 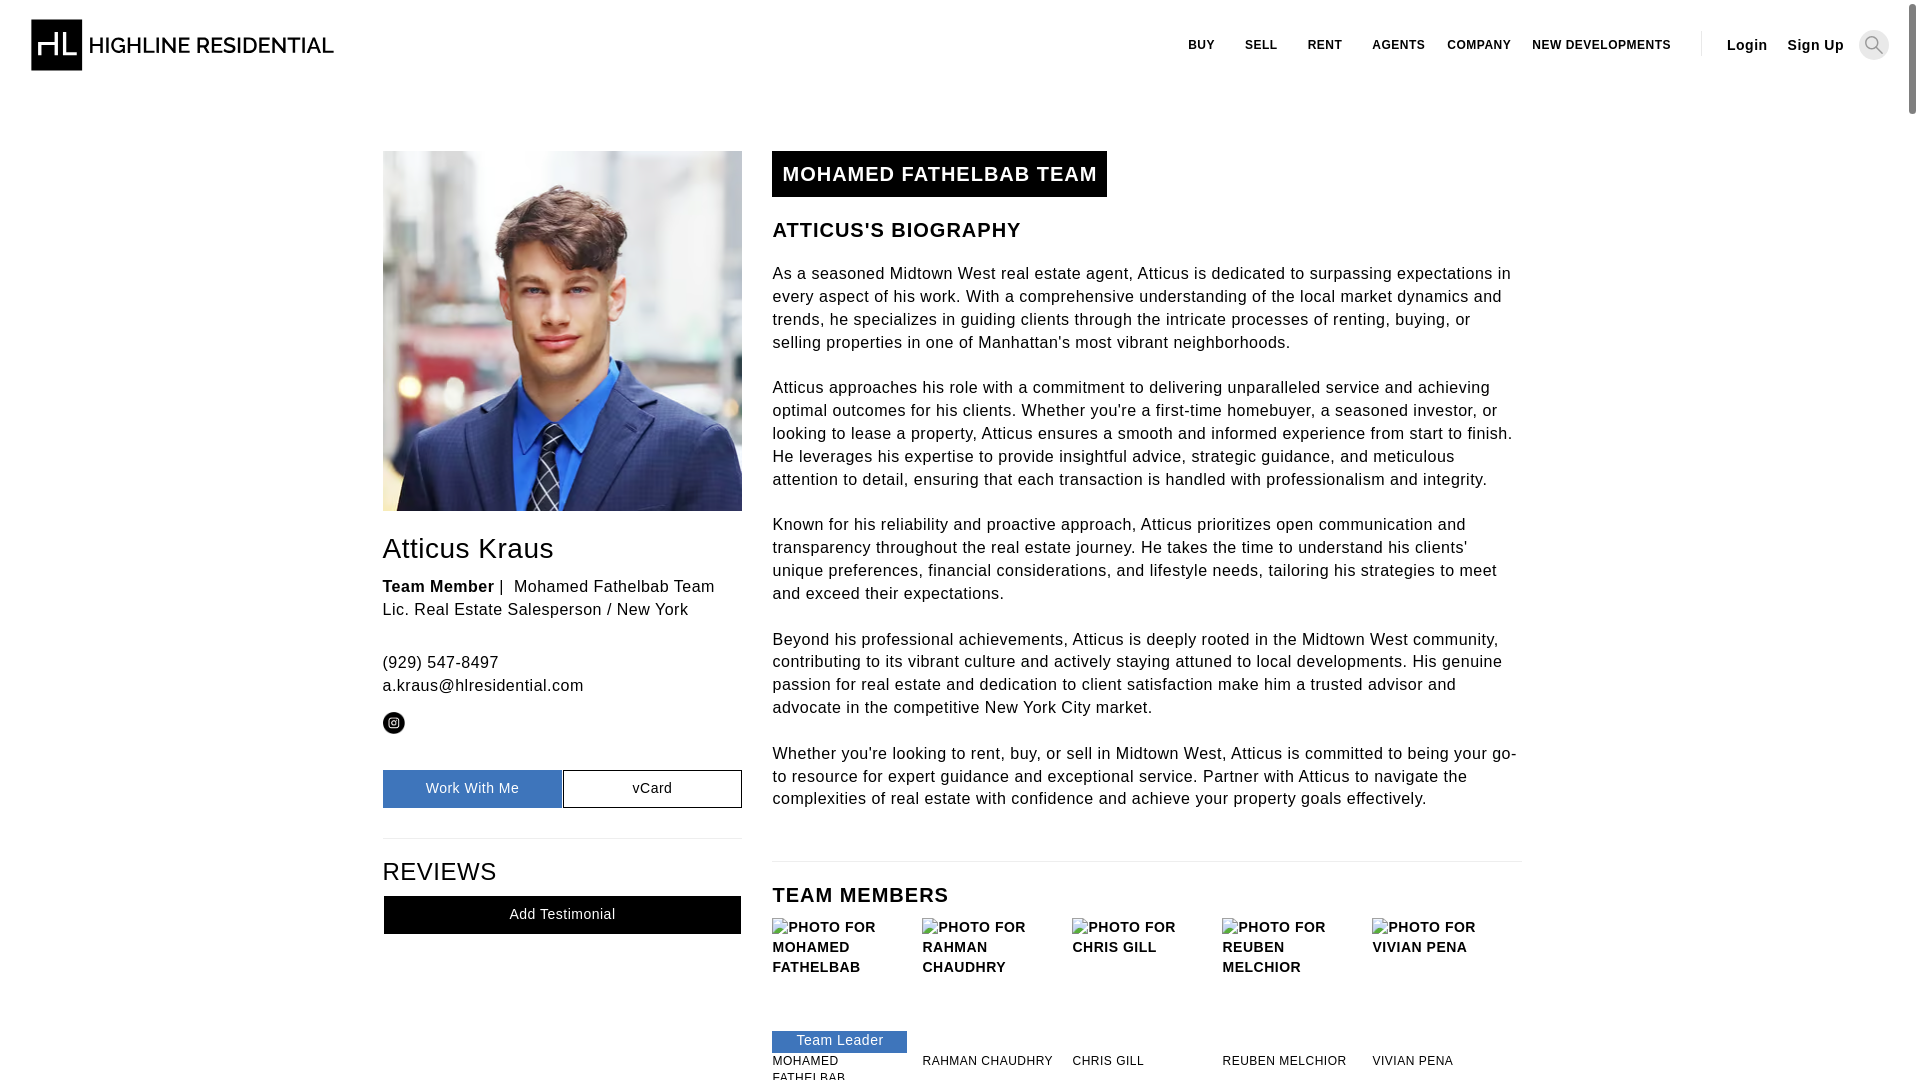 What do you see at coordinates (1600, 45) in the screenshot?
I see `NEW DEVELOPMENTS` at bounding box center [1600, 45].